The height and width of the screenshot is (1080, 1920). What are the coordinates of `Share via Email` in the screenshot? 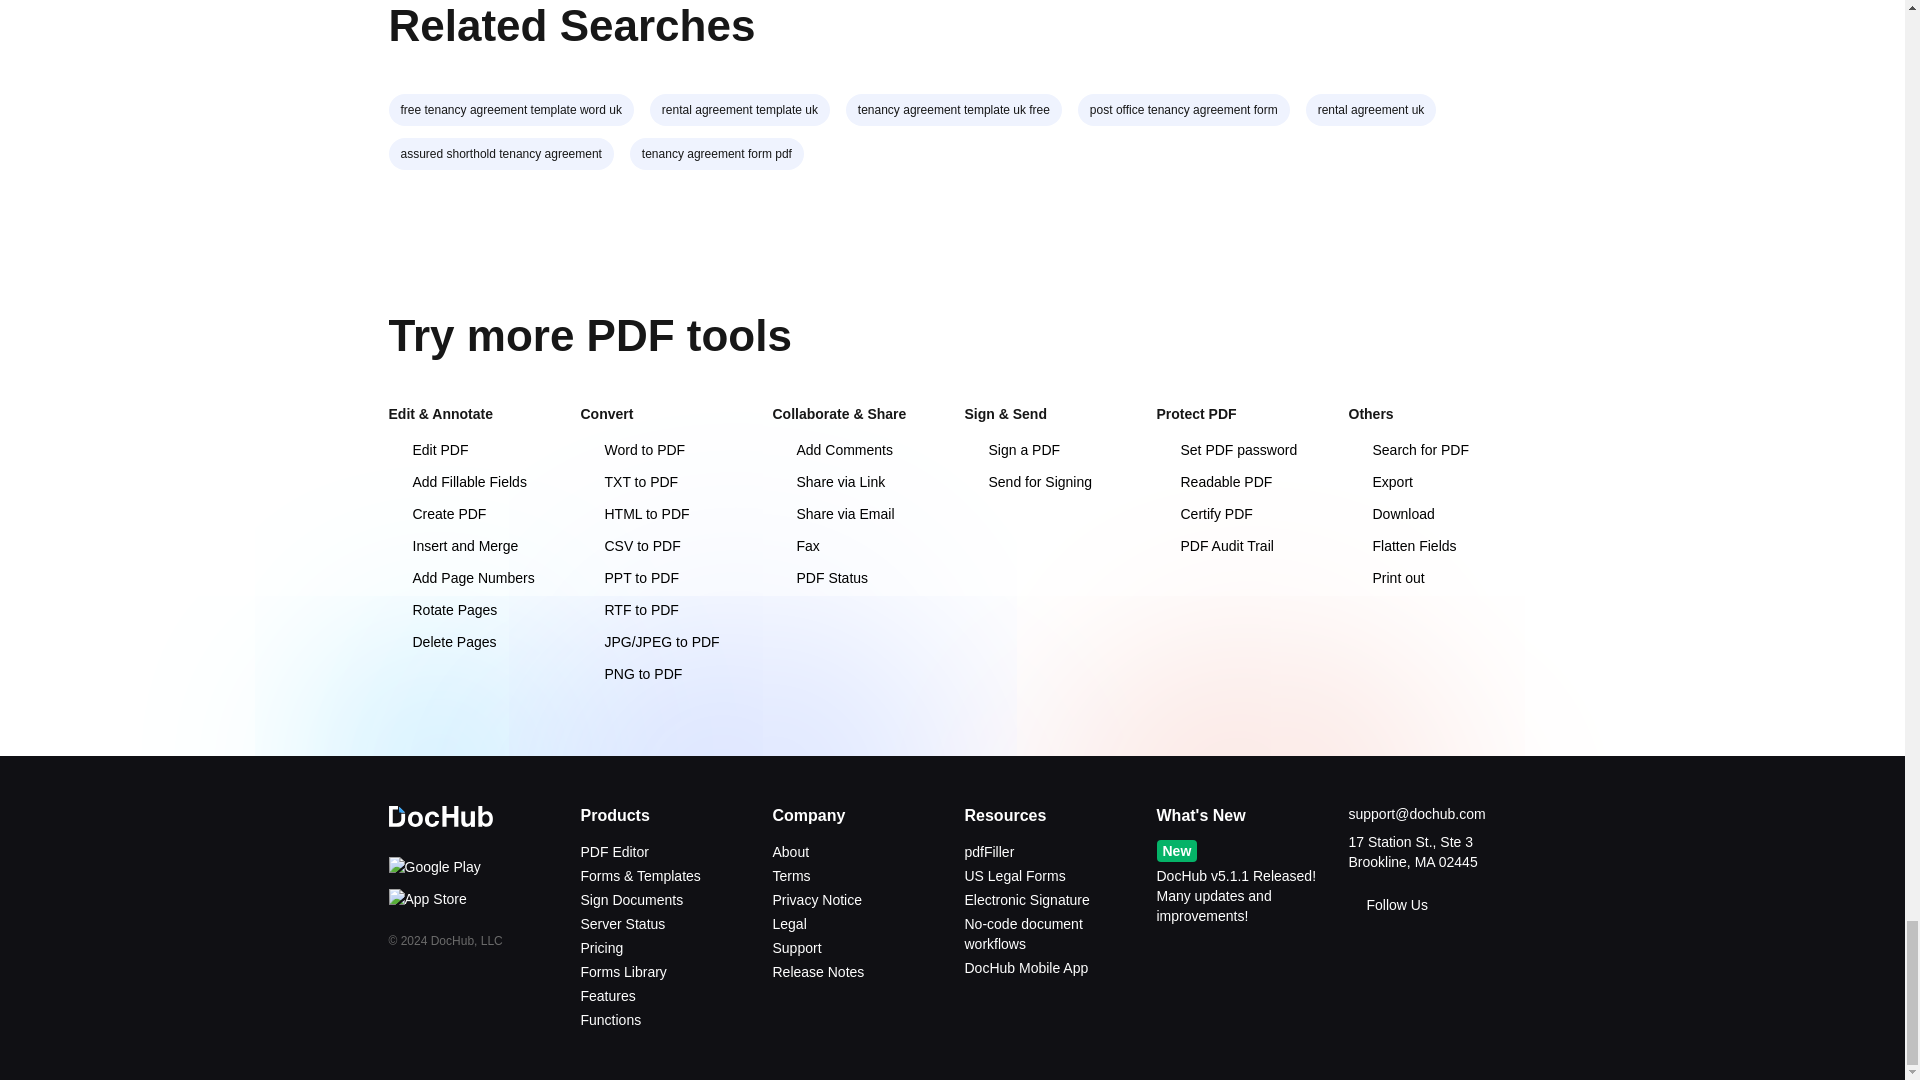 It's located at (832, 514).